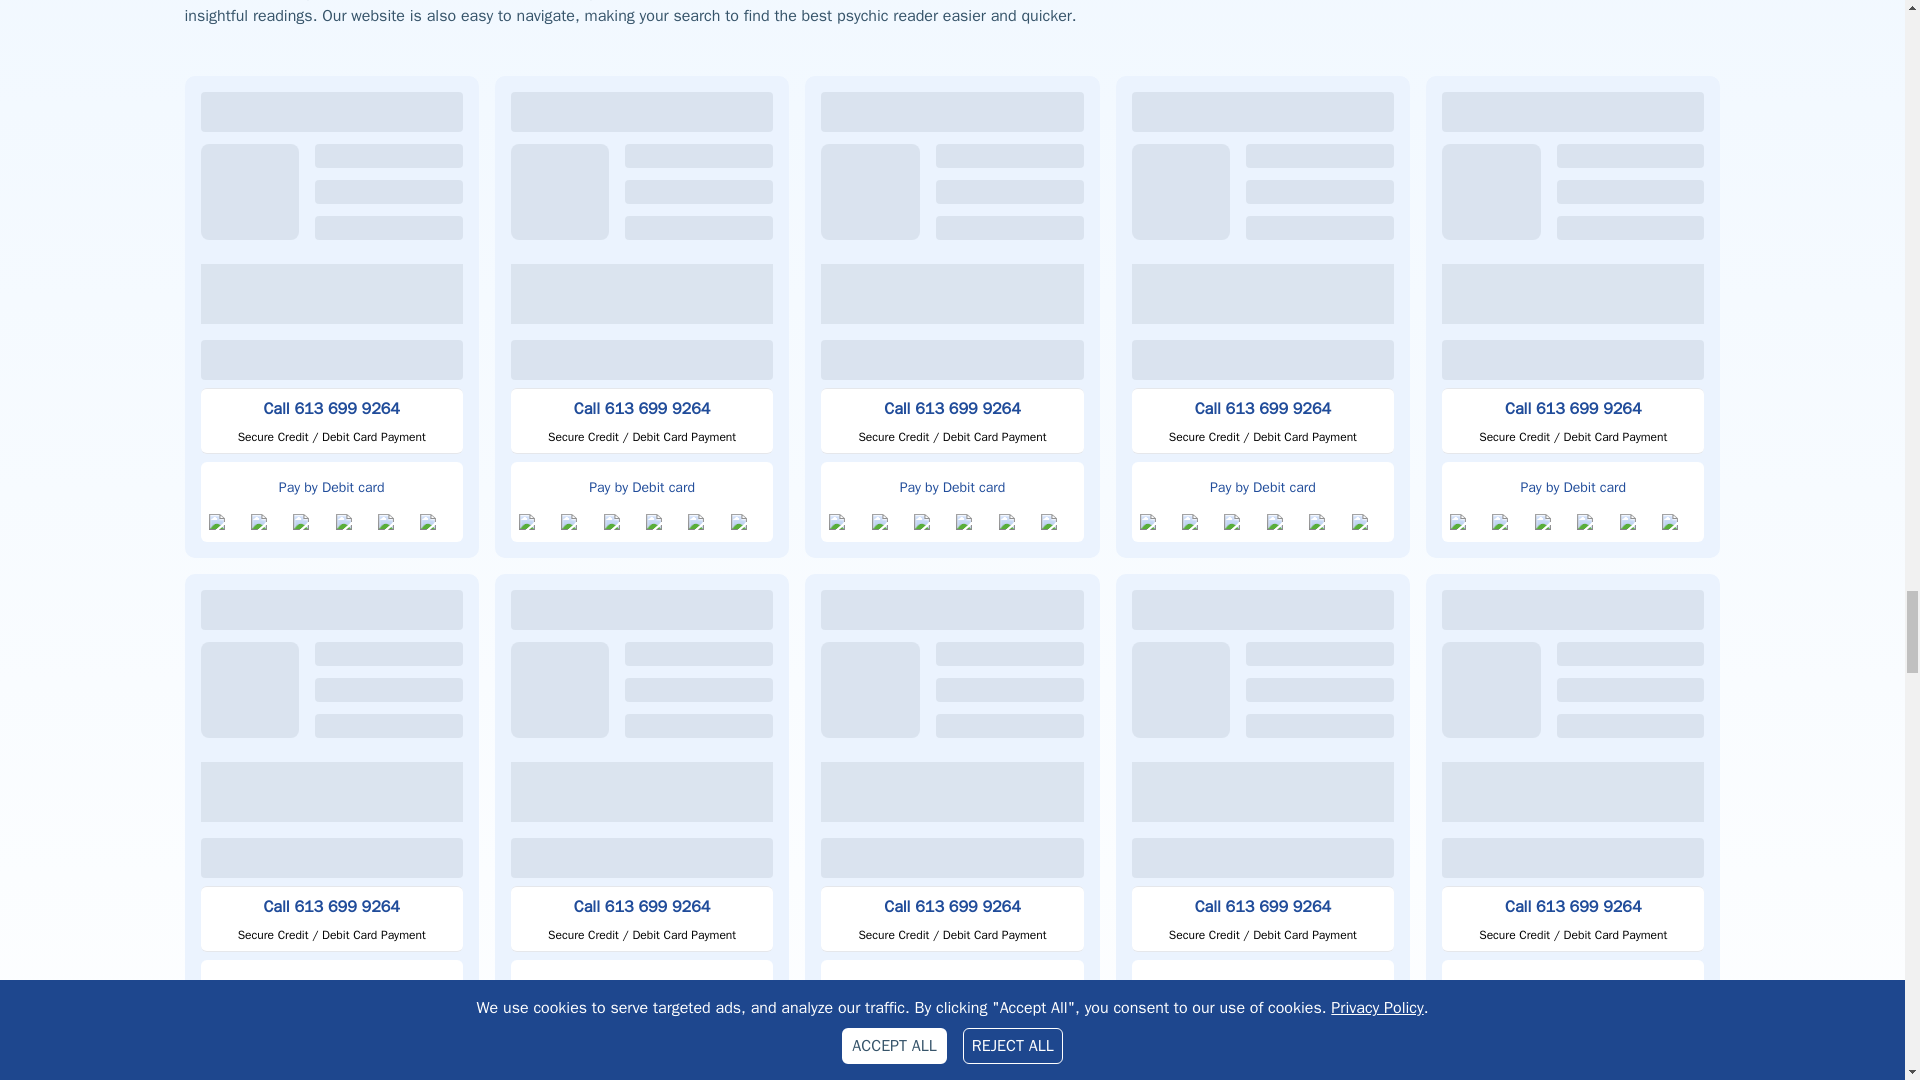 The width and height of the screenshot is (1920, 1080). What do you see at coordinates (330, 484) in the screenshot?
I see `Pay by Debit card` at bounding box center [330, 484].